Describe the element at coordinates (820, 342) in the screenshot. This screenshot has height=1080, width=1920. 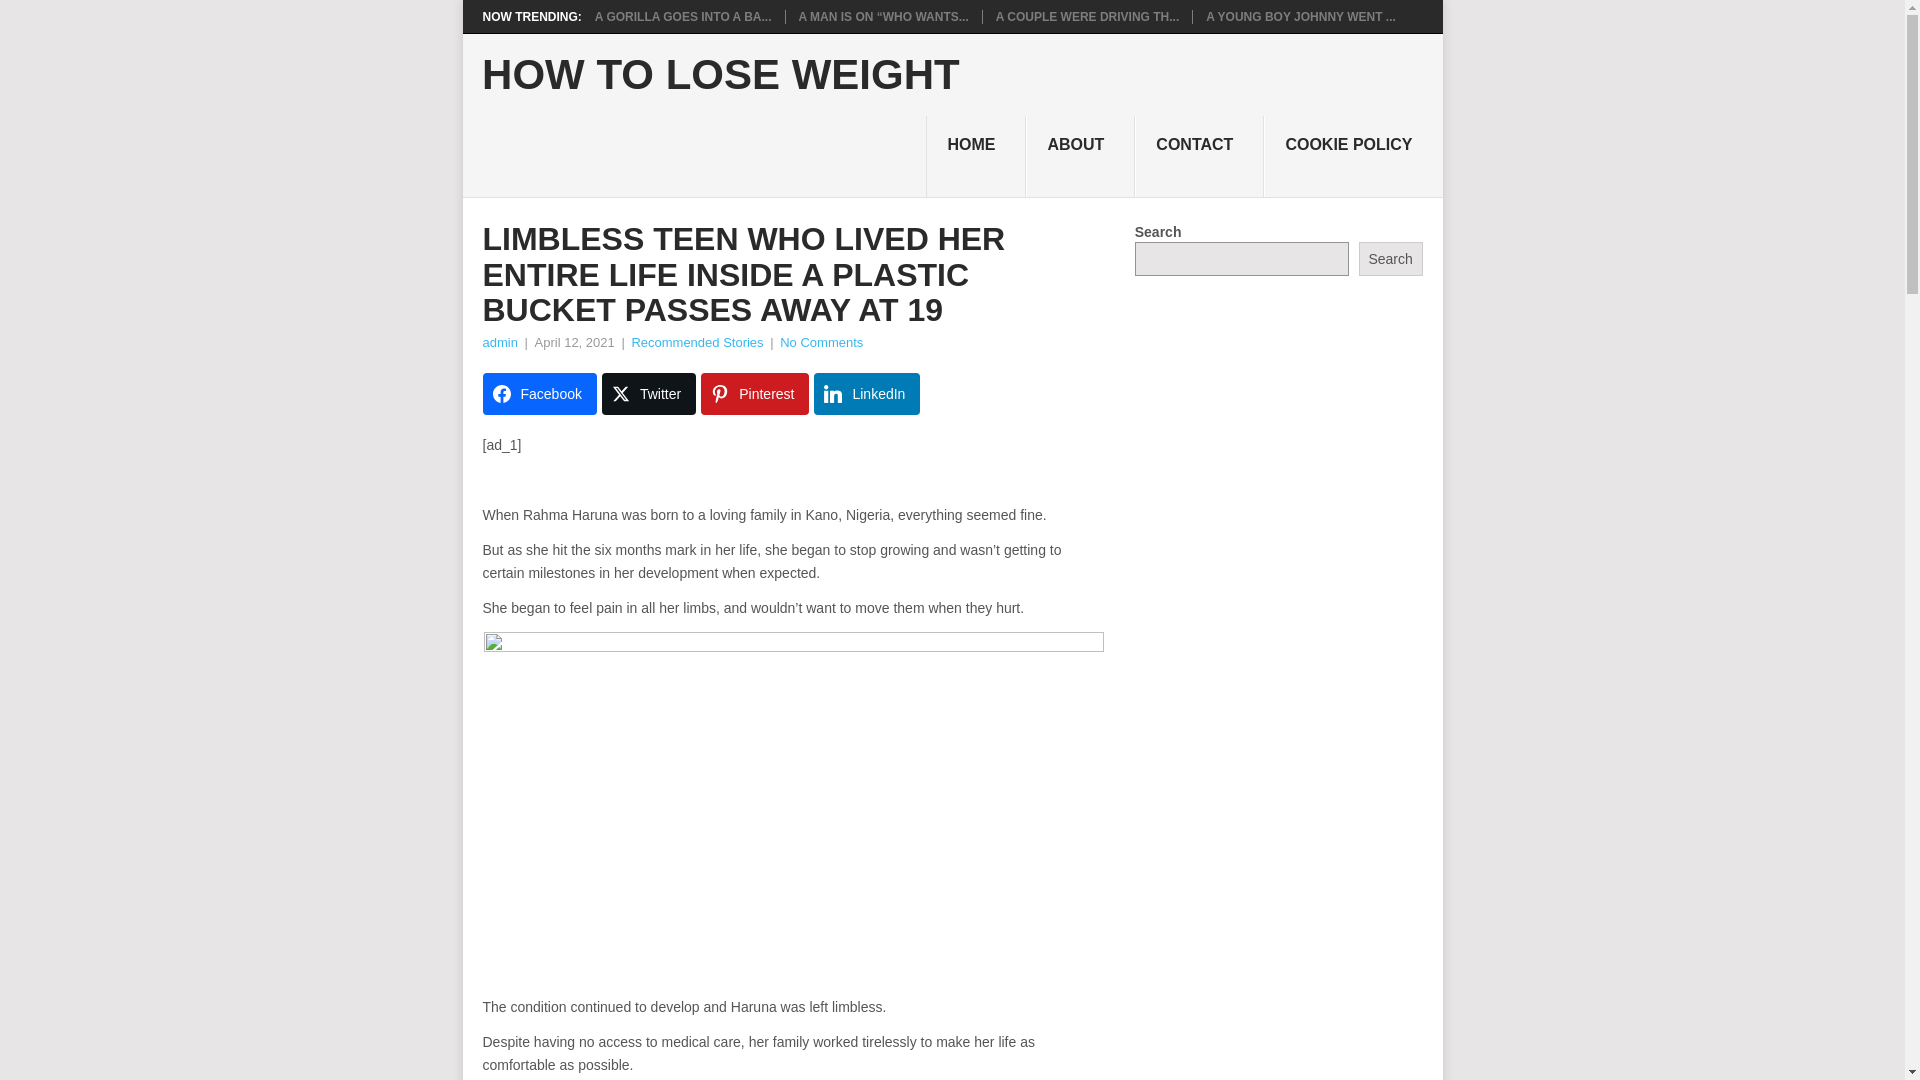
I see `No Comments` at that location.